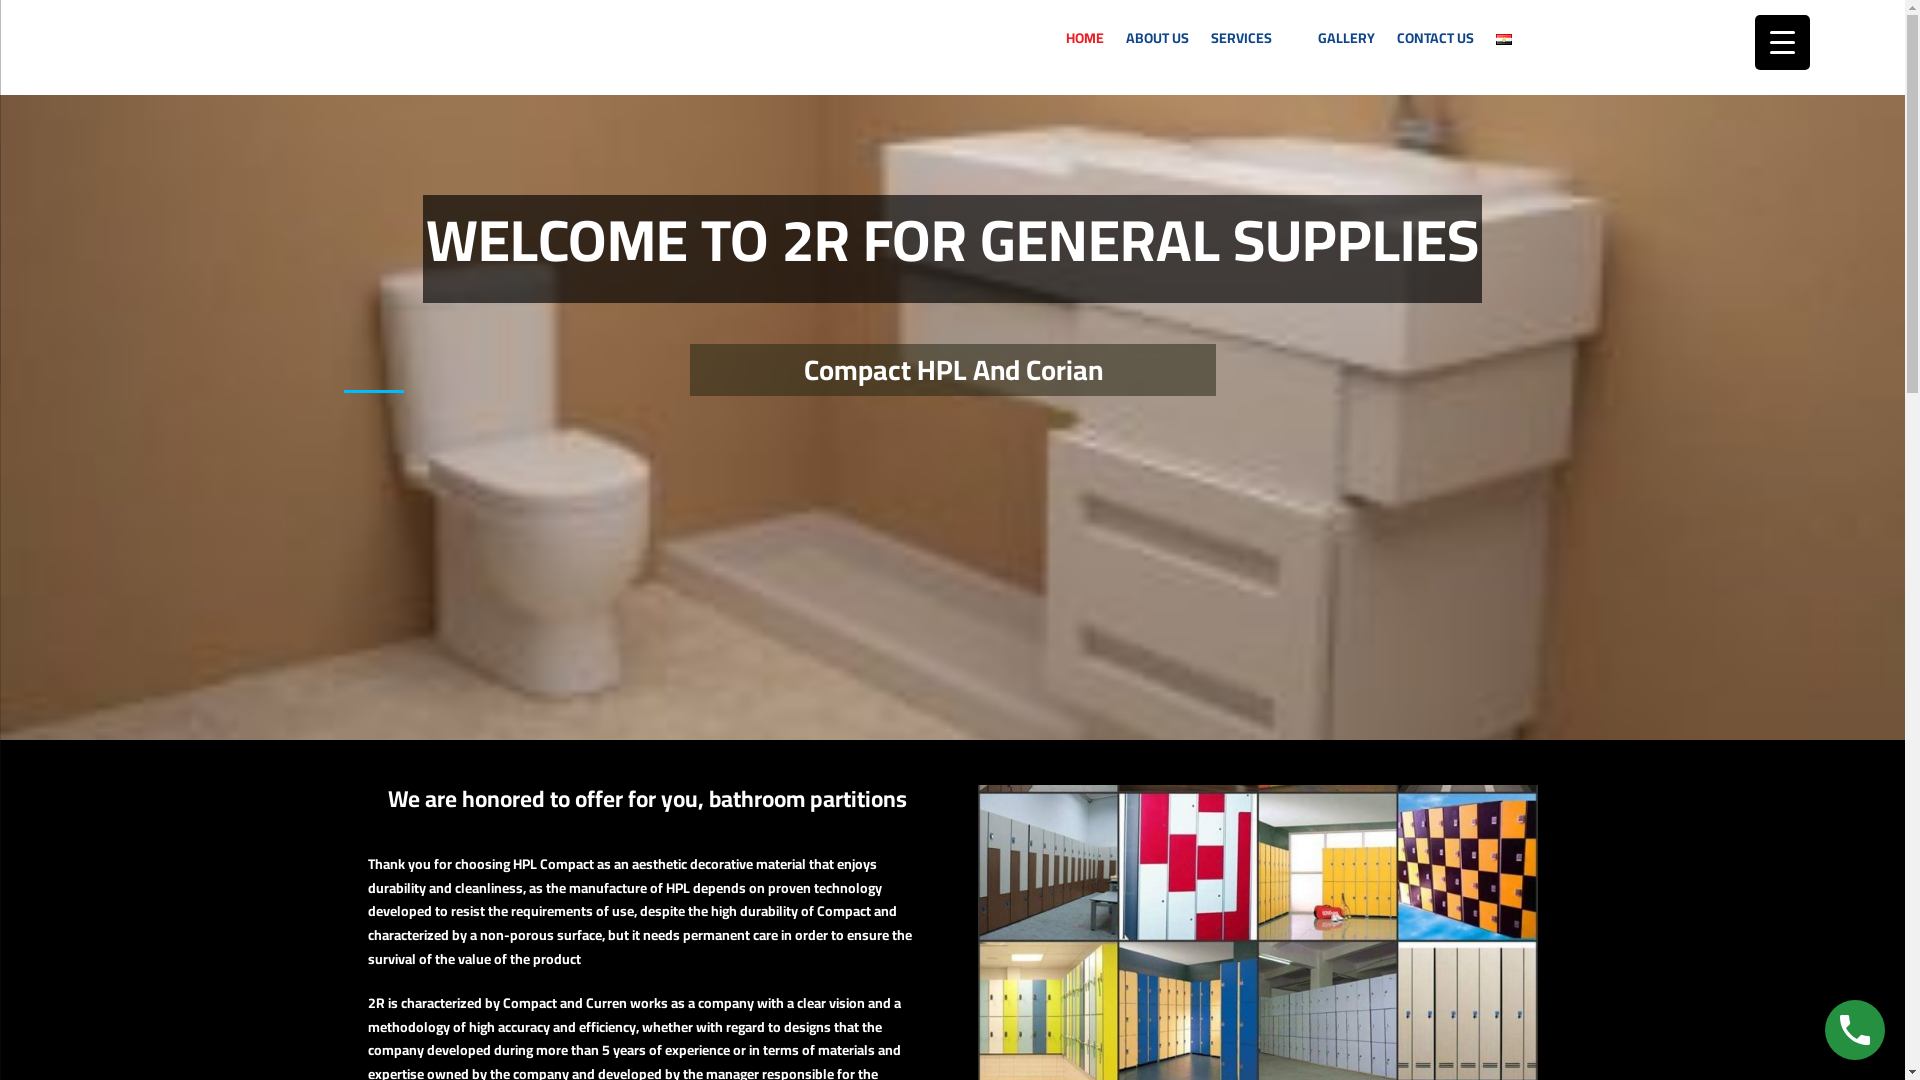 This screenshot has width=1920, height=1080. Describe the element at coordinates (1346, 43) in the screenshot. I see `GALLERY` at that location.